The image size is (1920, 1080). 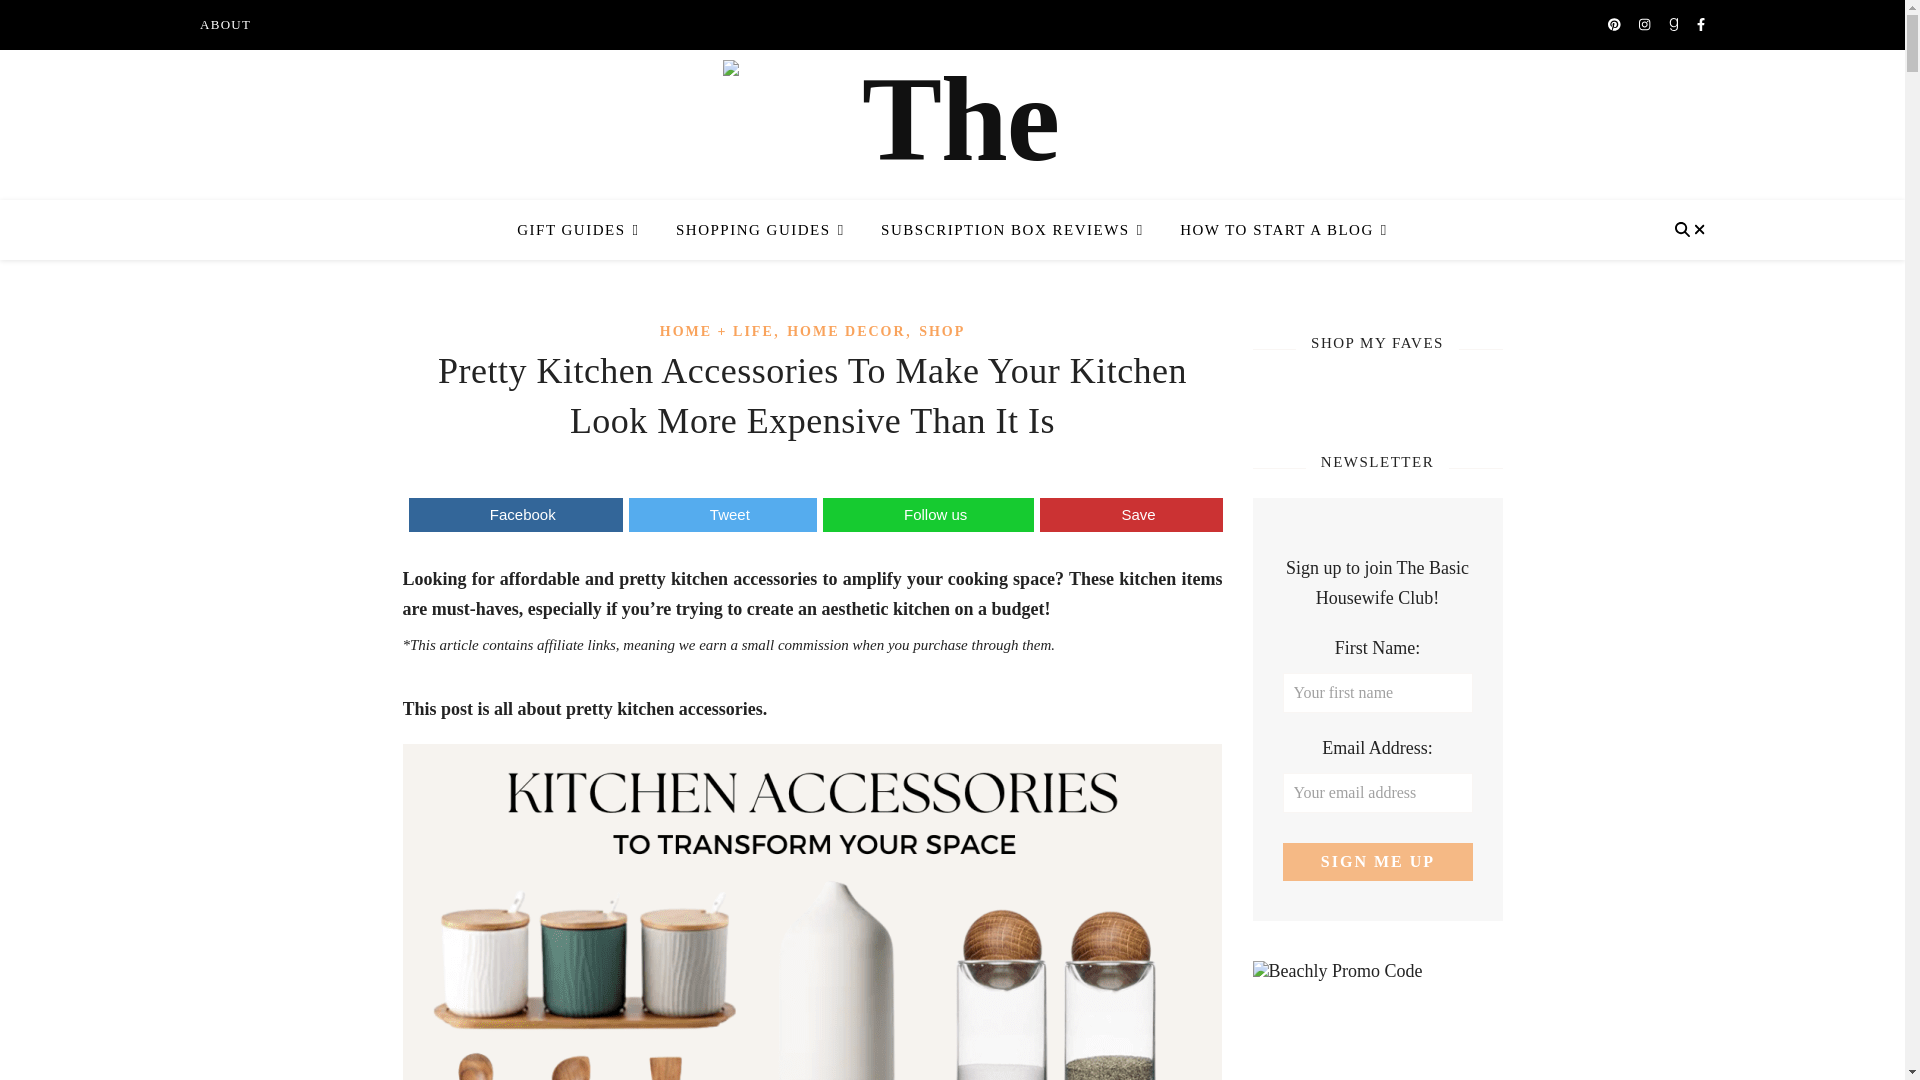 What do you see at coordinates (1012, 230) in the screenshot?
I see `SUBSCRIPTION BOX REVIEWS` at bounding box center [1012, 230].